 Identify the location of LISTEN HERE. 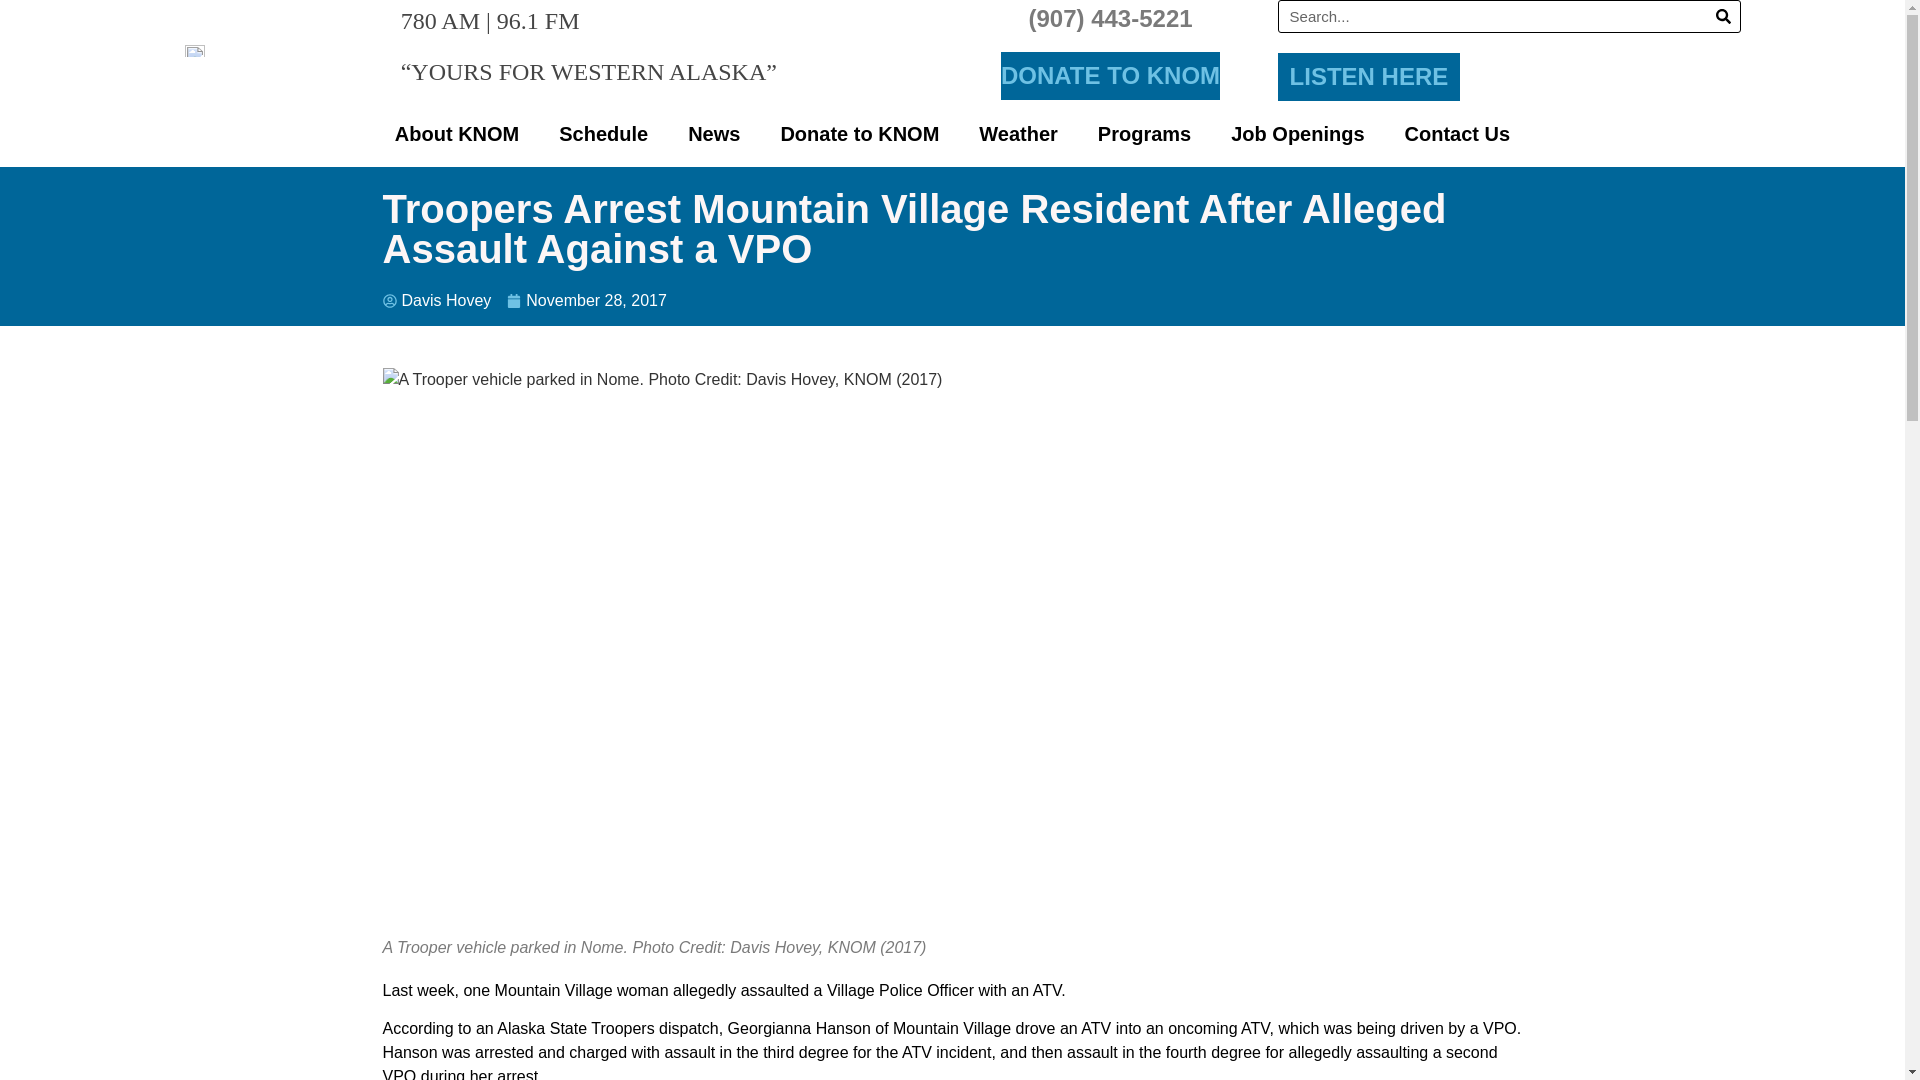
(1370, 76).